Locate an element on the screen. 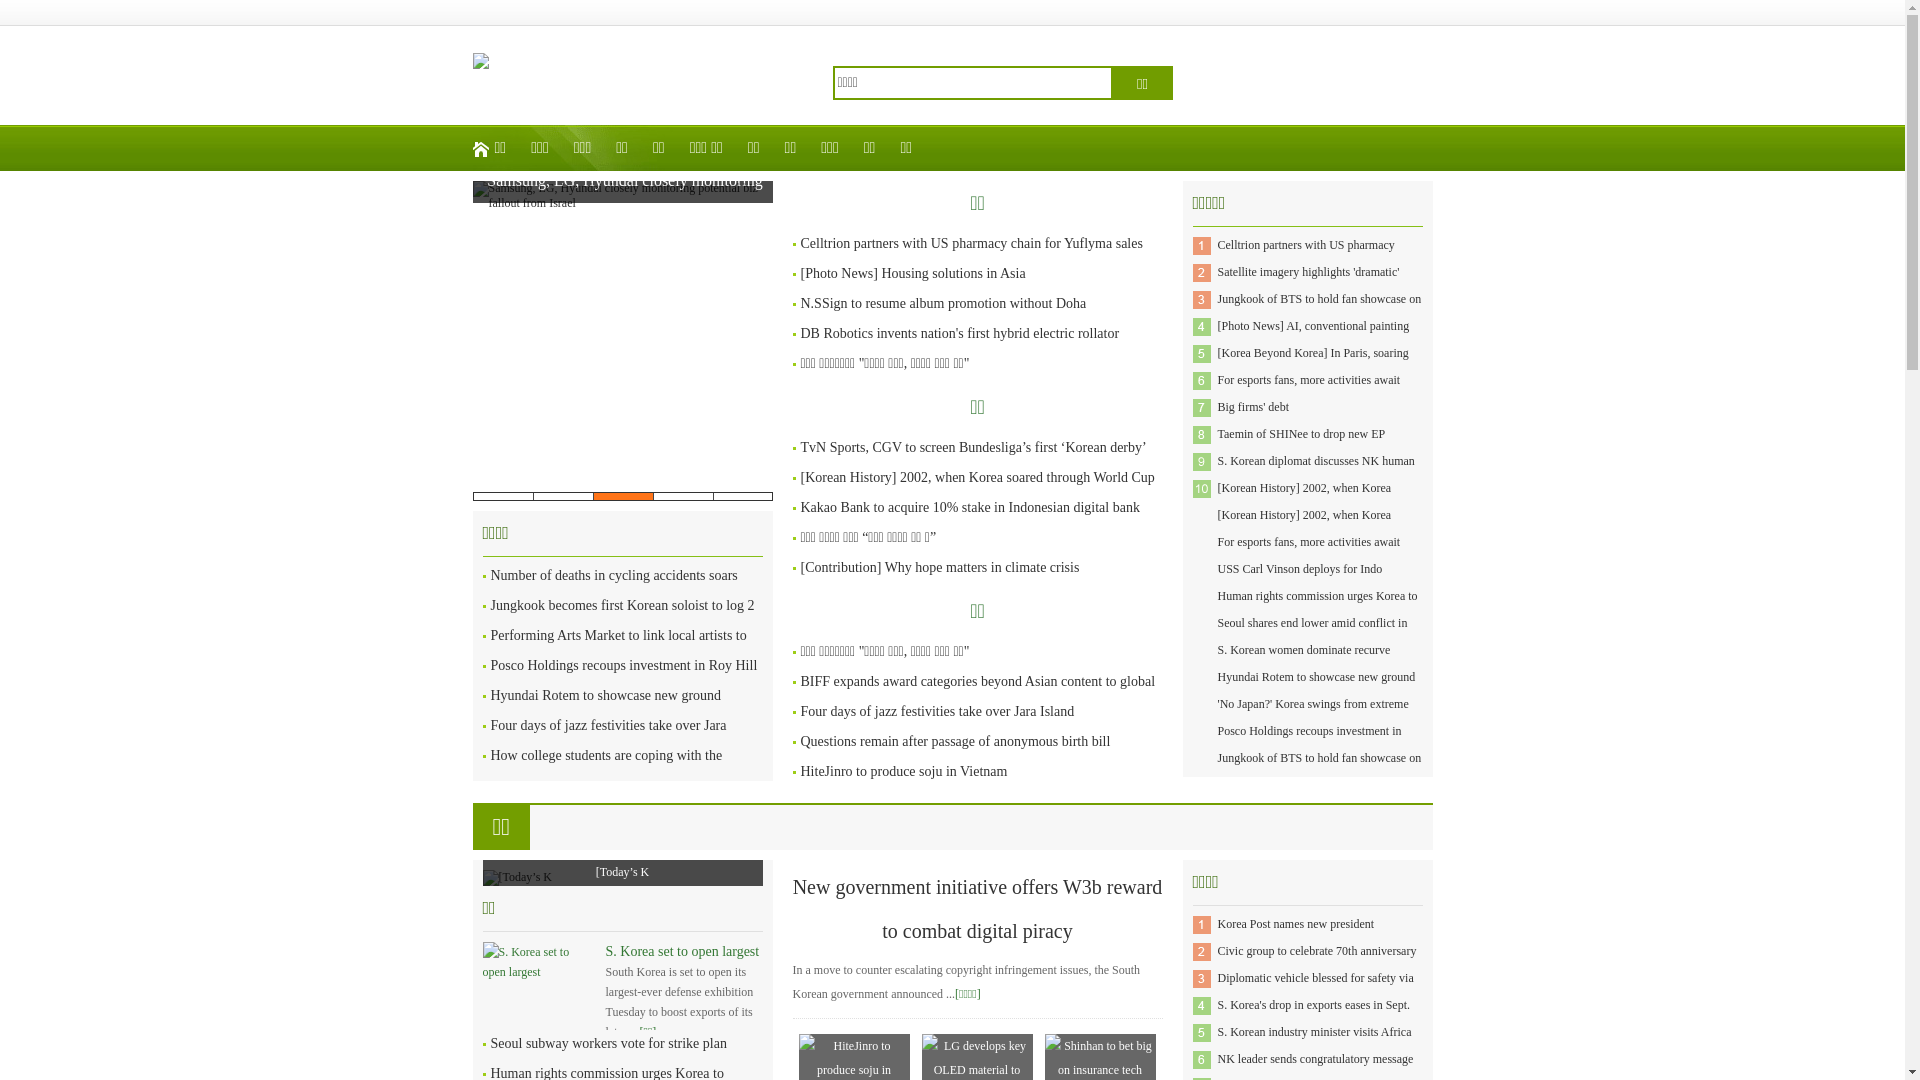  Jungkook of BTS to hold fan showcase on Nov. 20 is located at coordinates (1320, 772).